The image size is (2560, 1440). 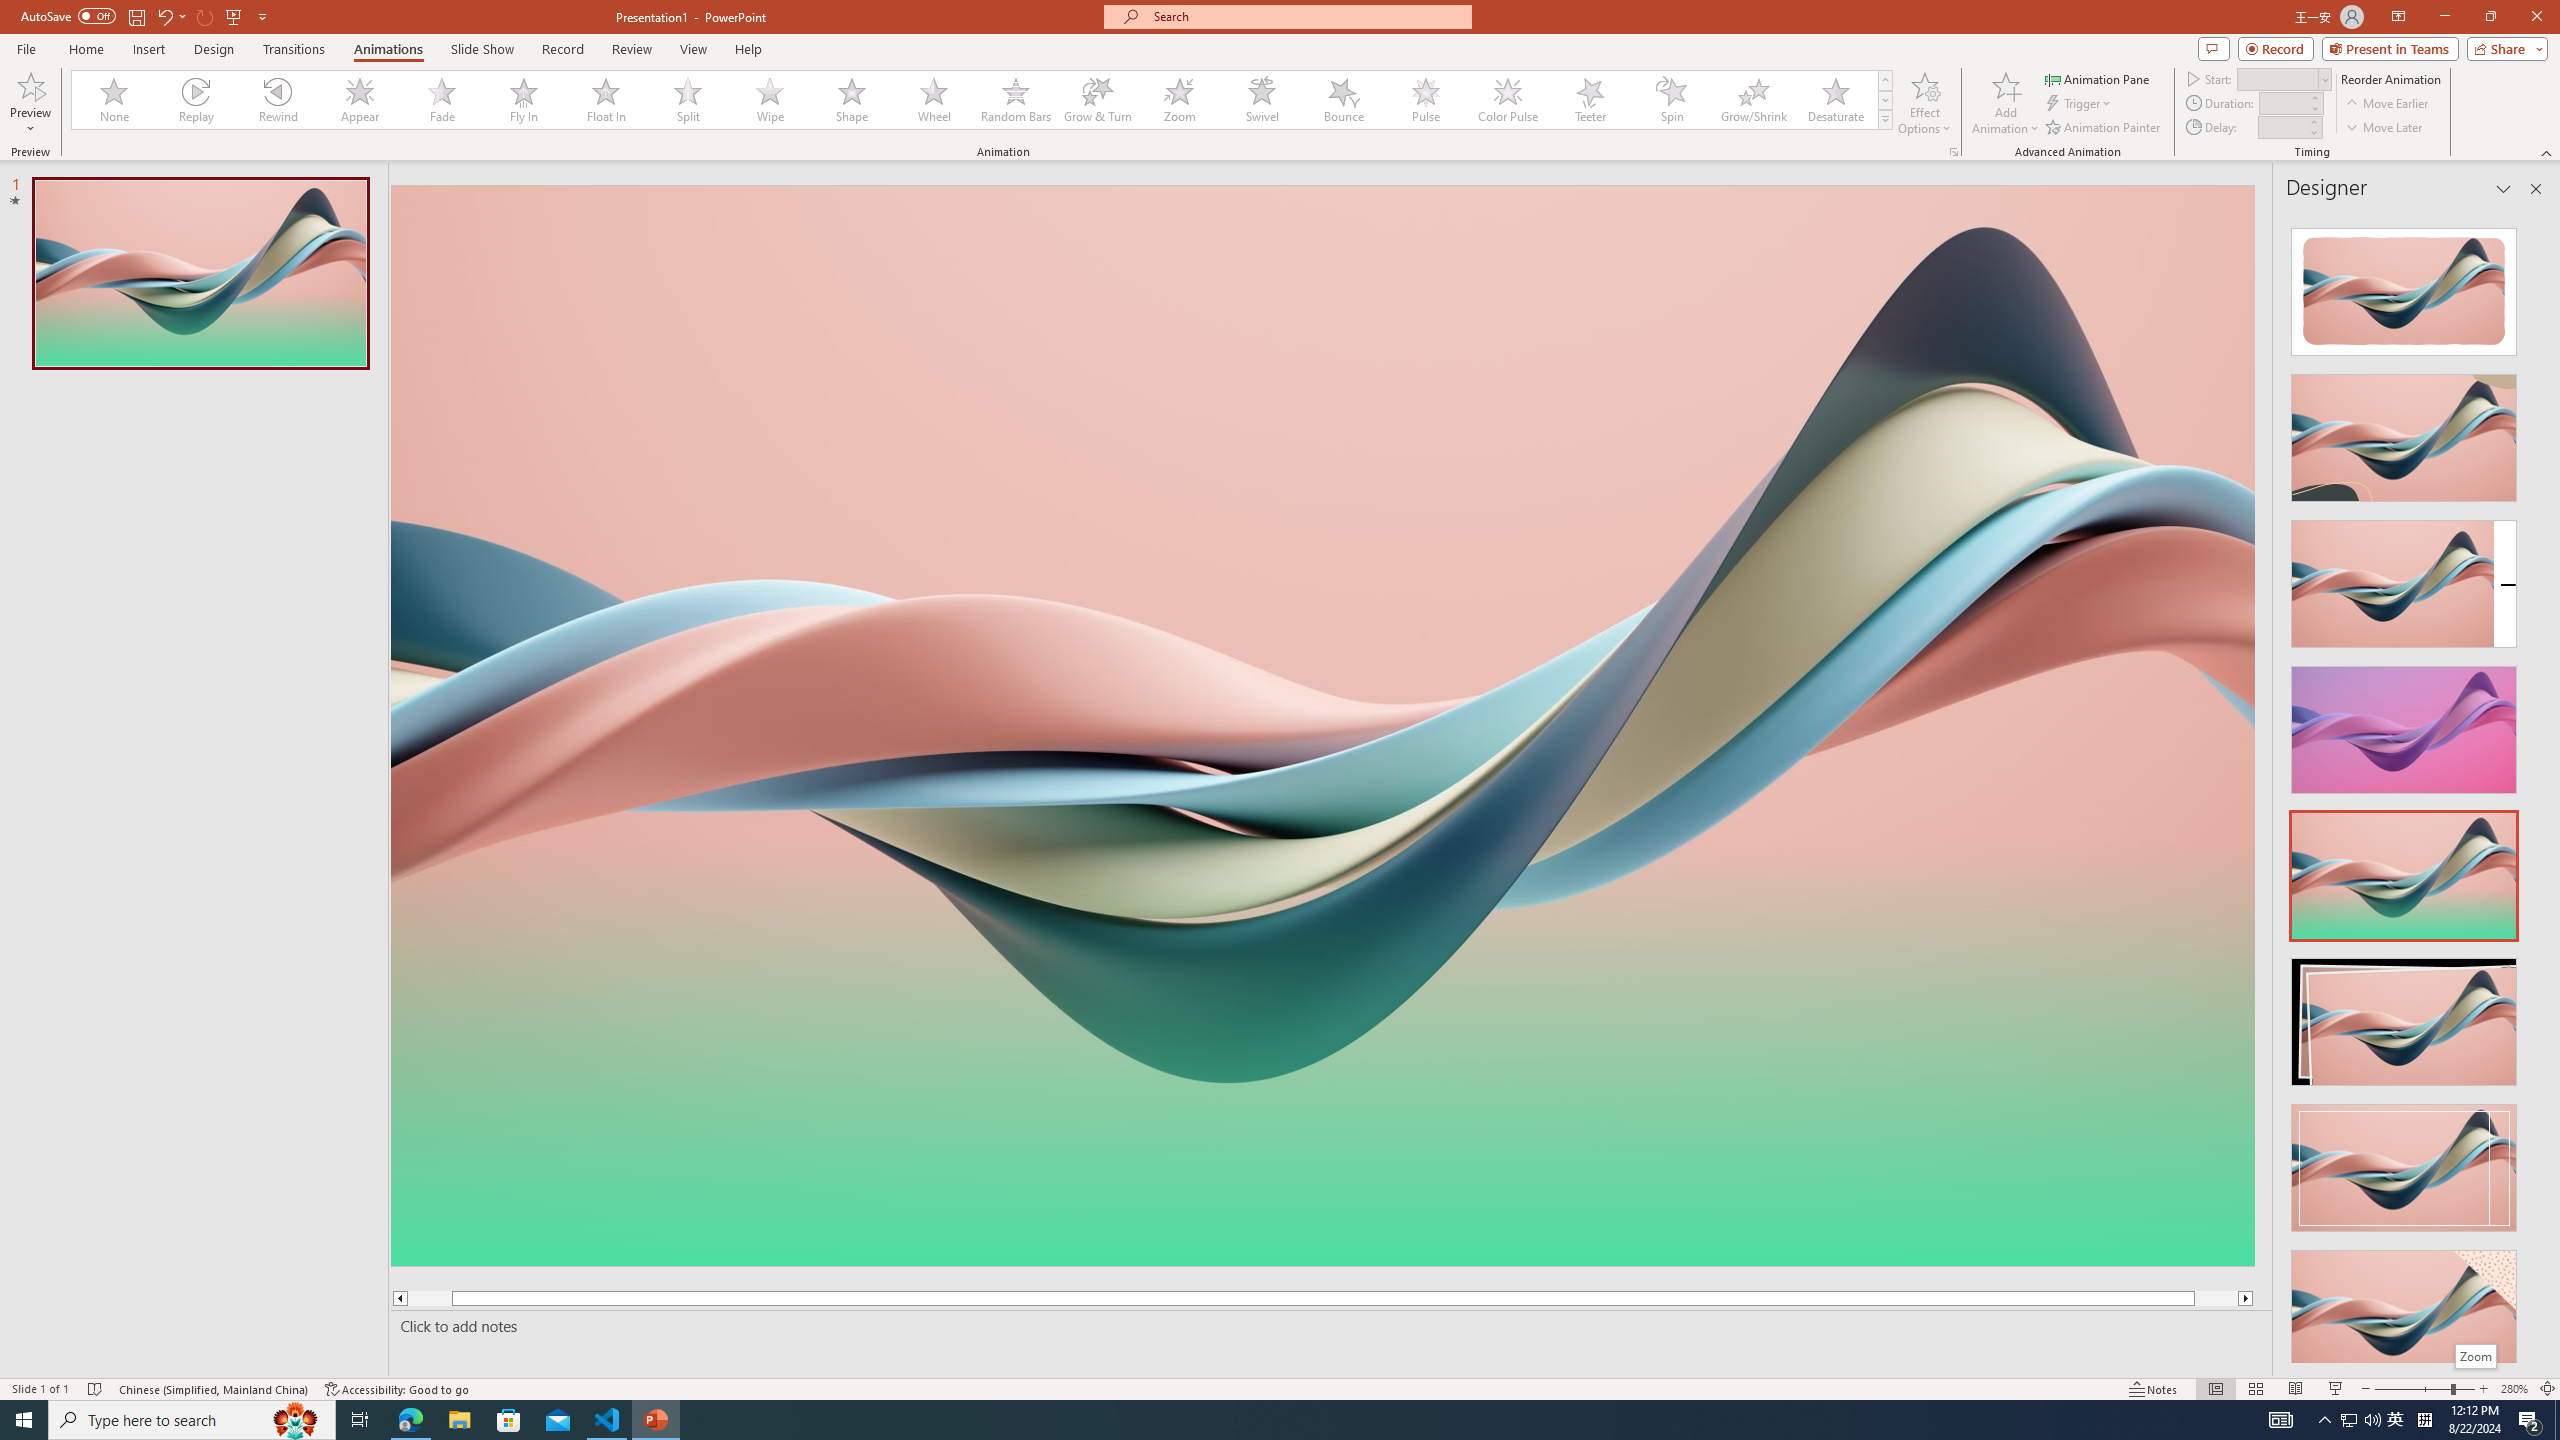 I want to click on Animation Painter, so click(x=2104, y=128).